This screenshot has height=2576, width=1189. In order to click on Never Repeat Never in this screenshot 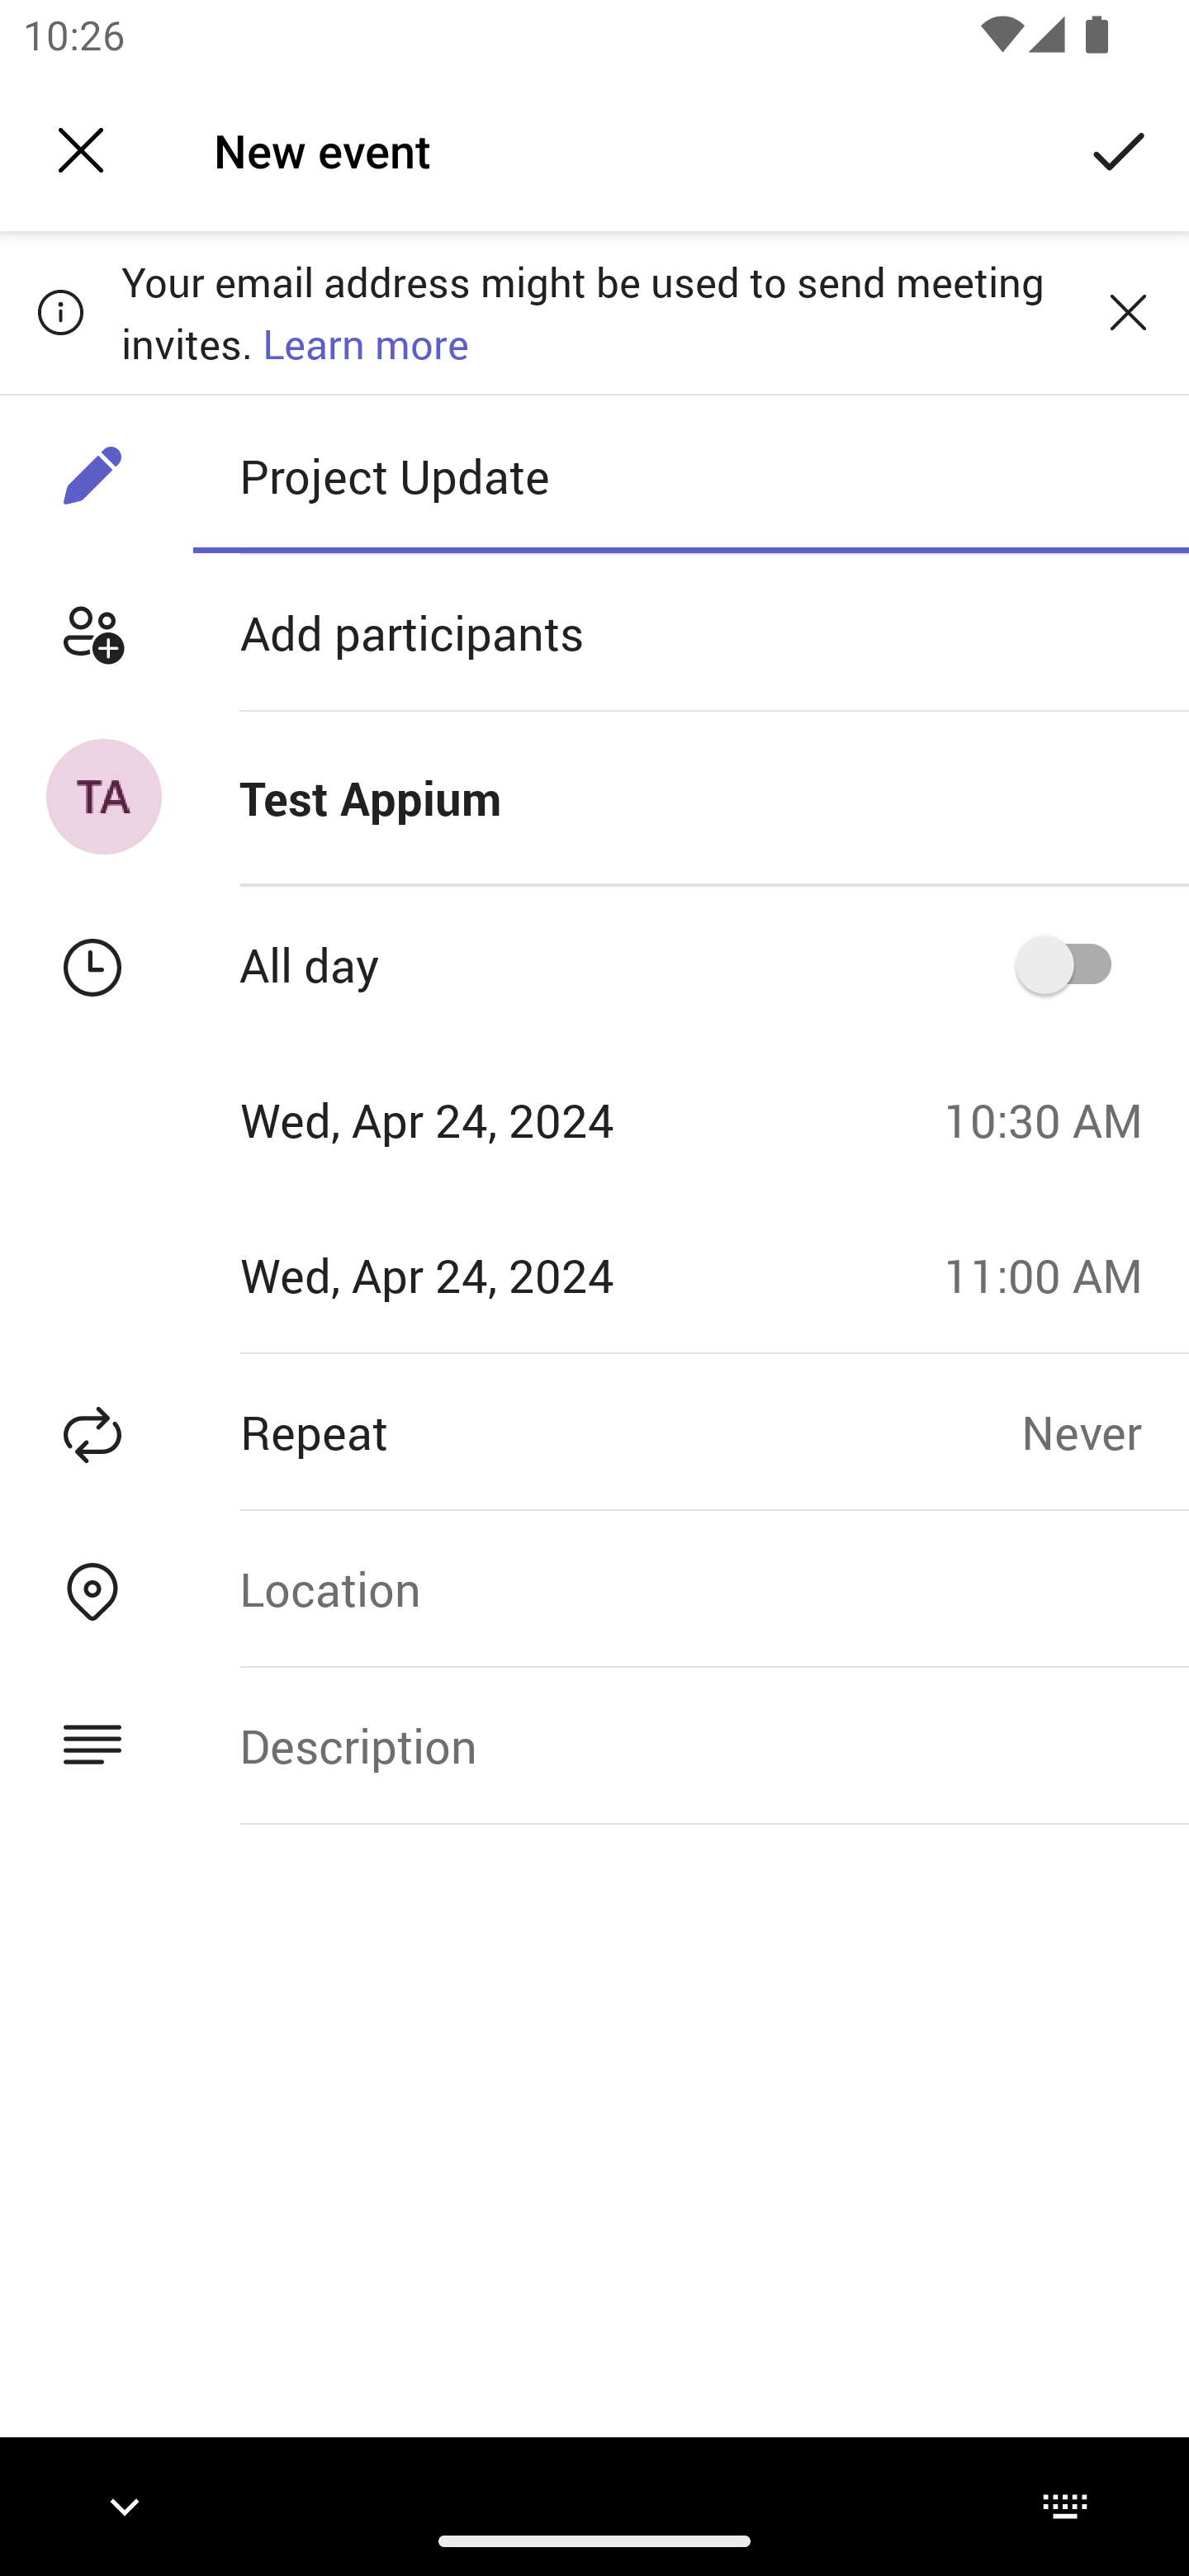, I will do `click(1105, 1432)`.